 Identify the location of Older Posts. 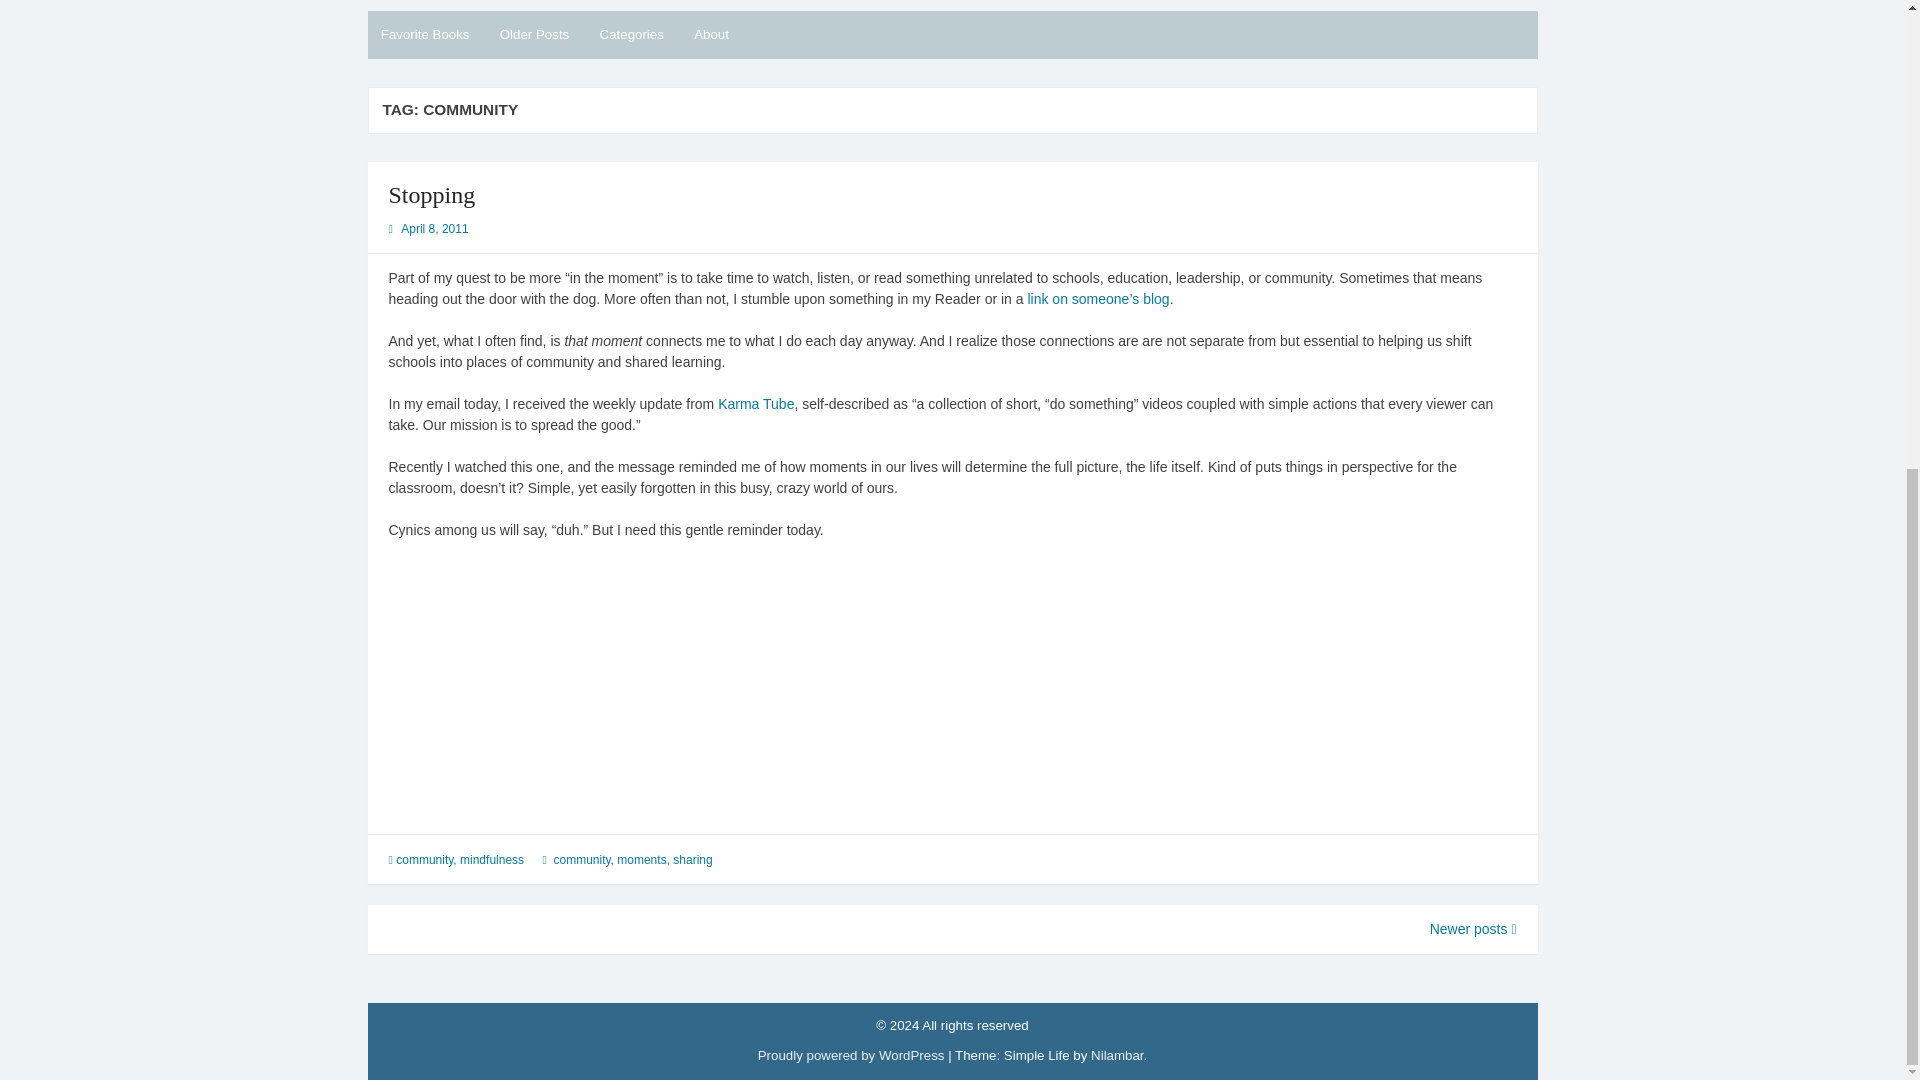
(533, 34).